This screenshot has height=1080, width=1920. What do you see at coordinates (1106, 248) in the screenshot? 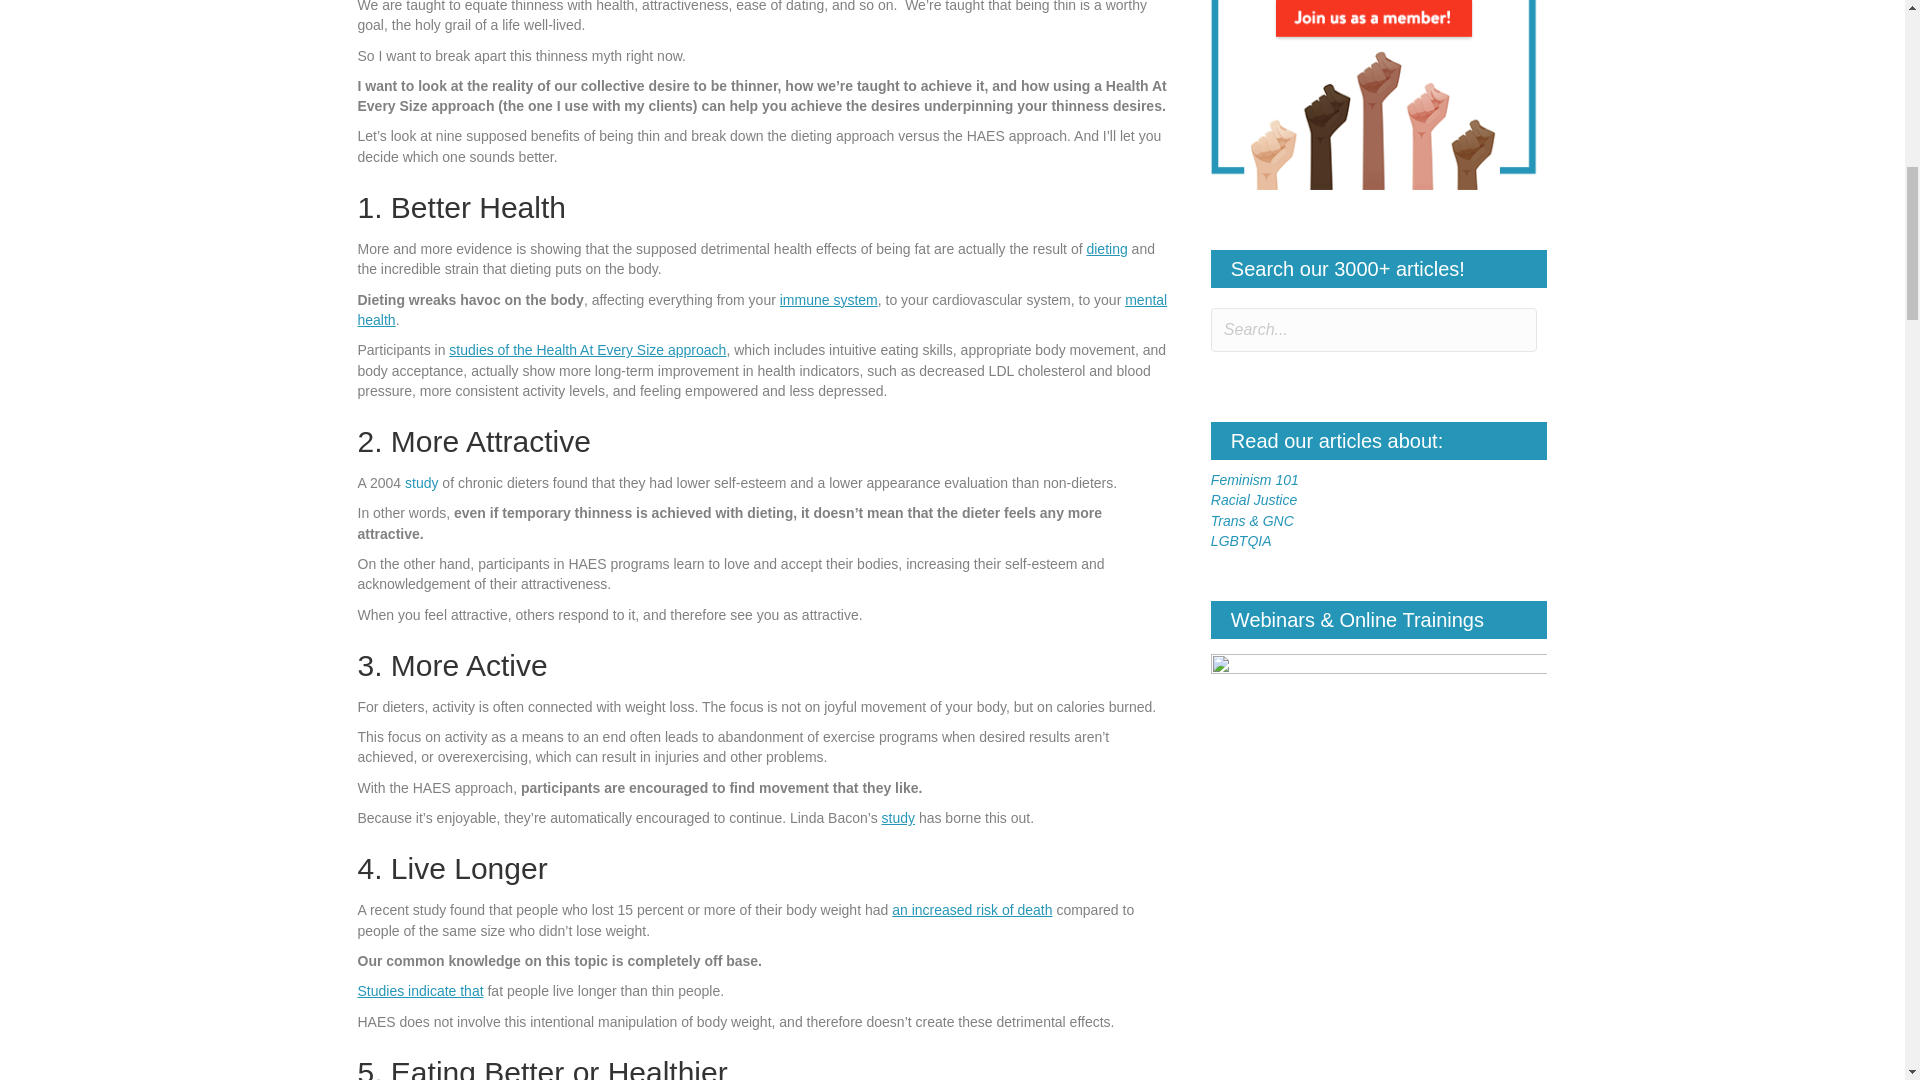
I see `dieting` at bounding box center [1106, 248].